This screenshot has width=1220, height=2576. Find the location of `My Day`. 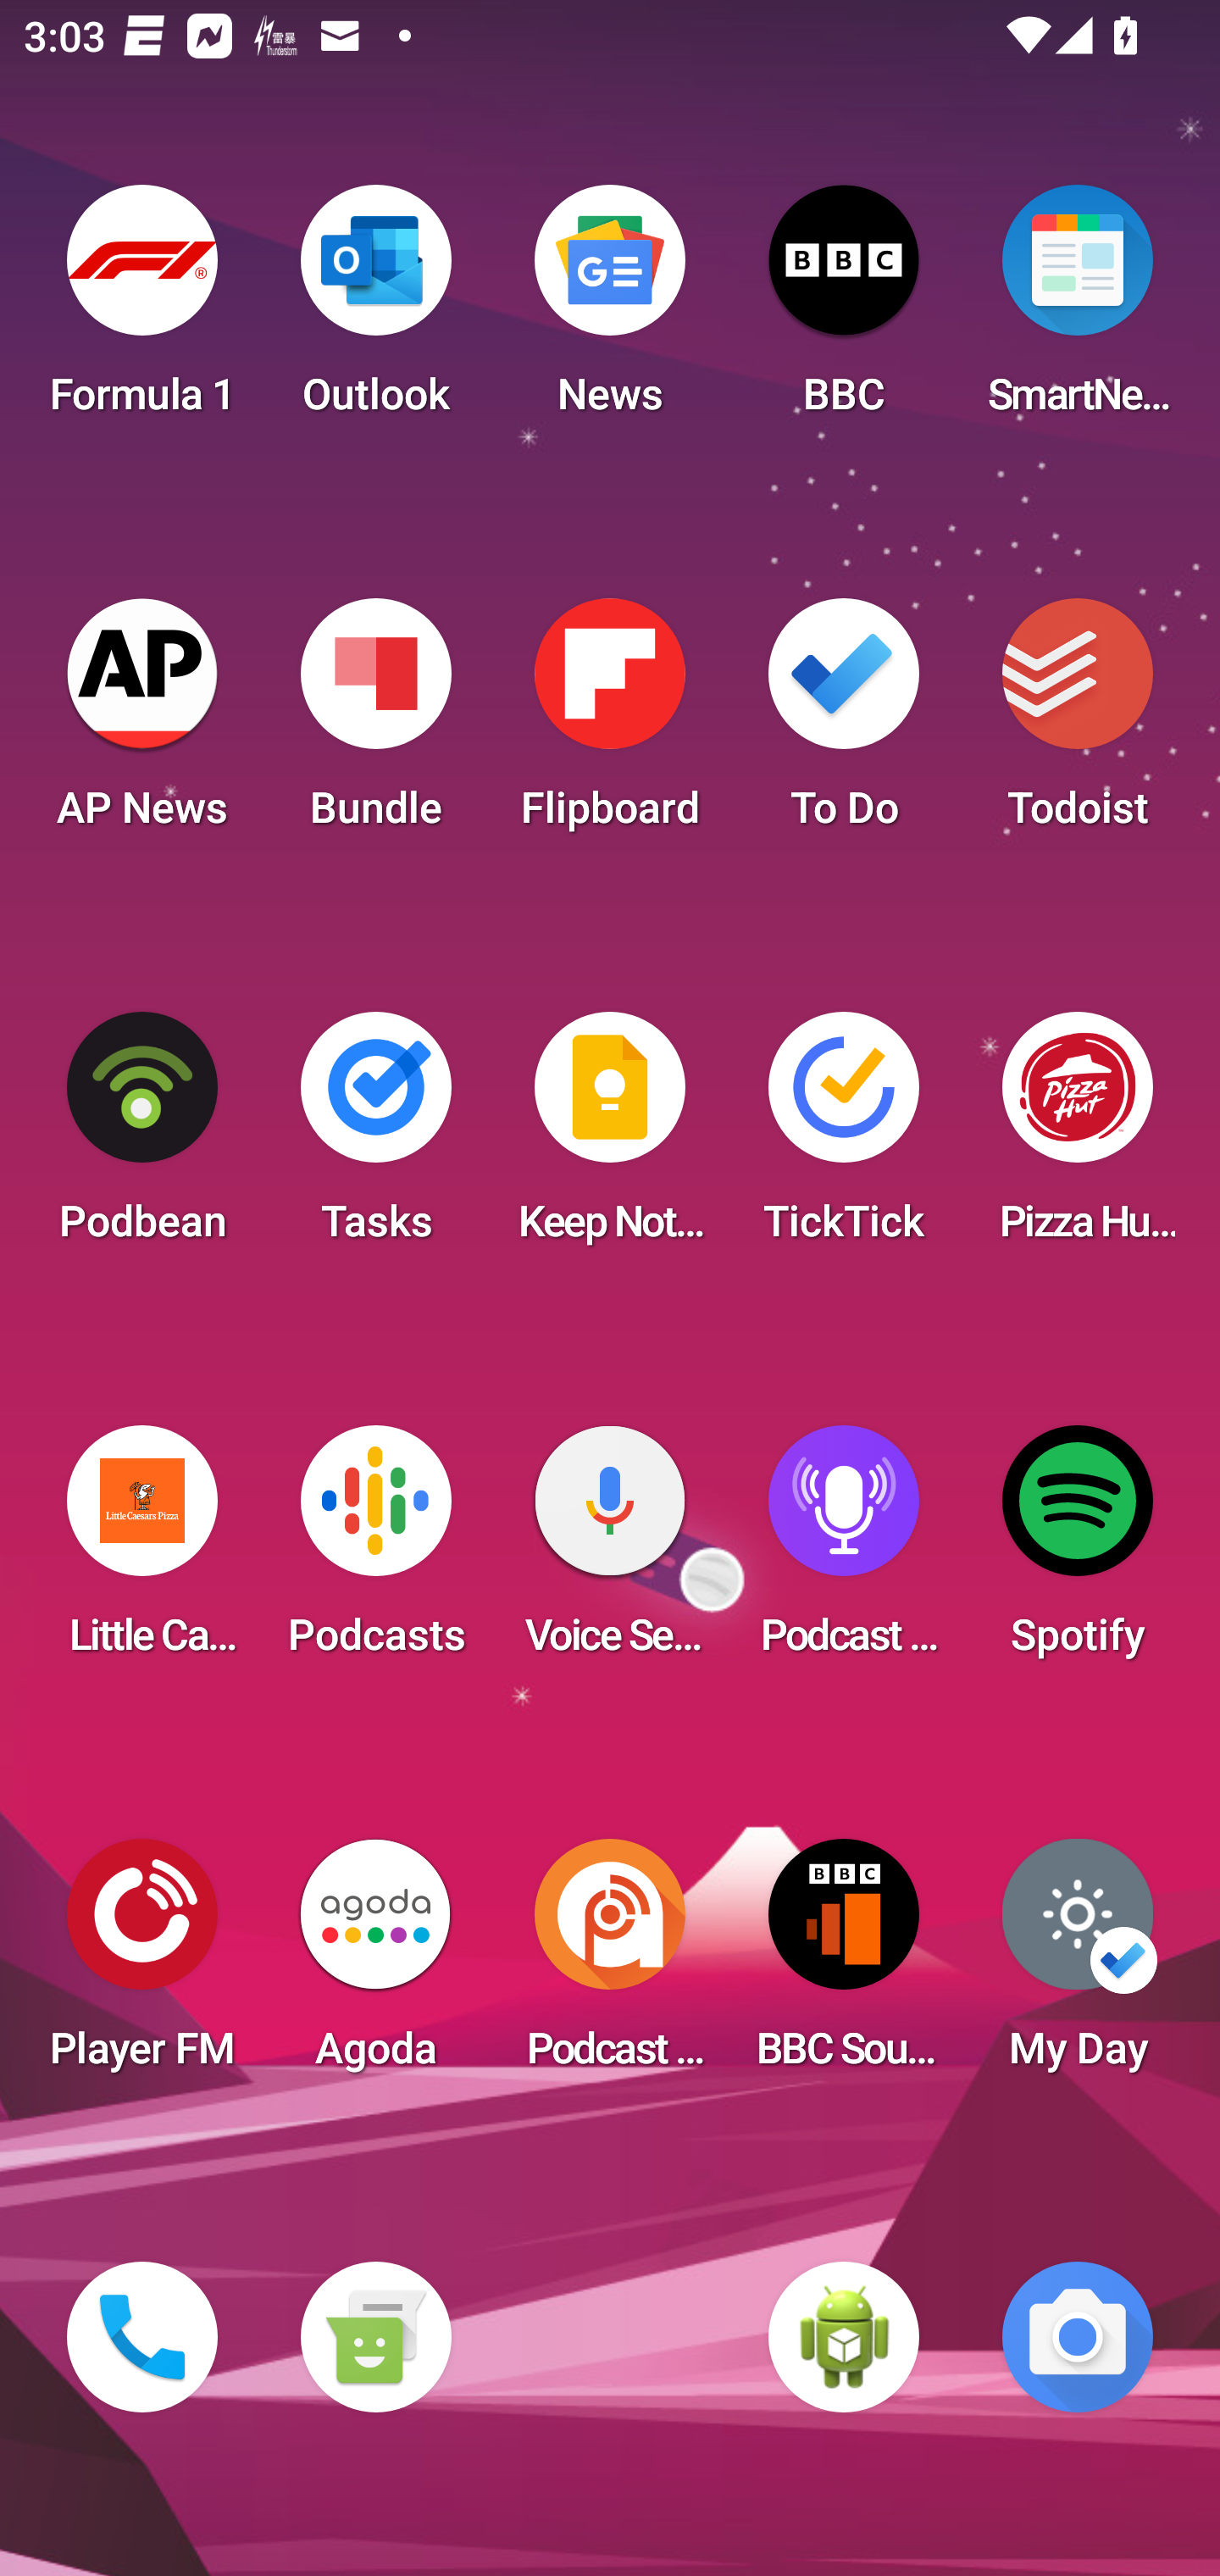

My Day is located at coordinates (1078, 1964).